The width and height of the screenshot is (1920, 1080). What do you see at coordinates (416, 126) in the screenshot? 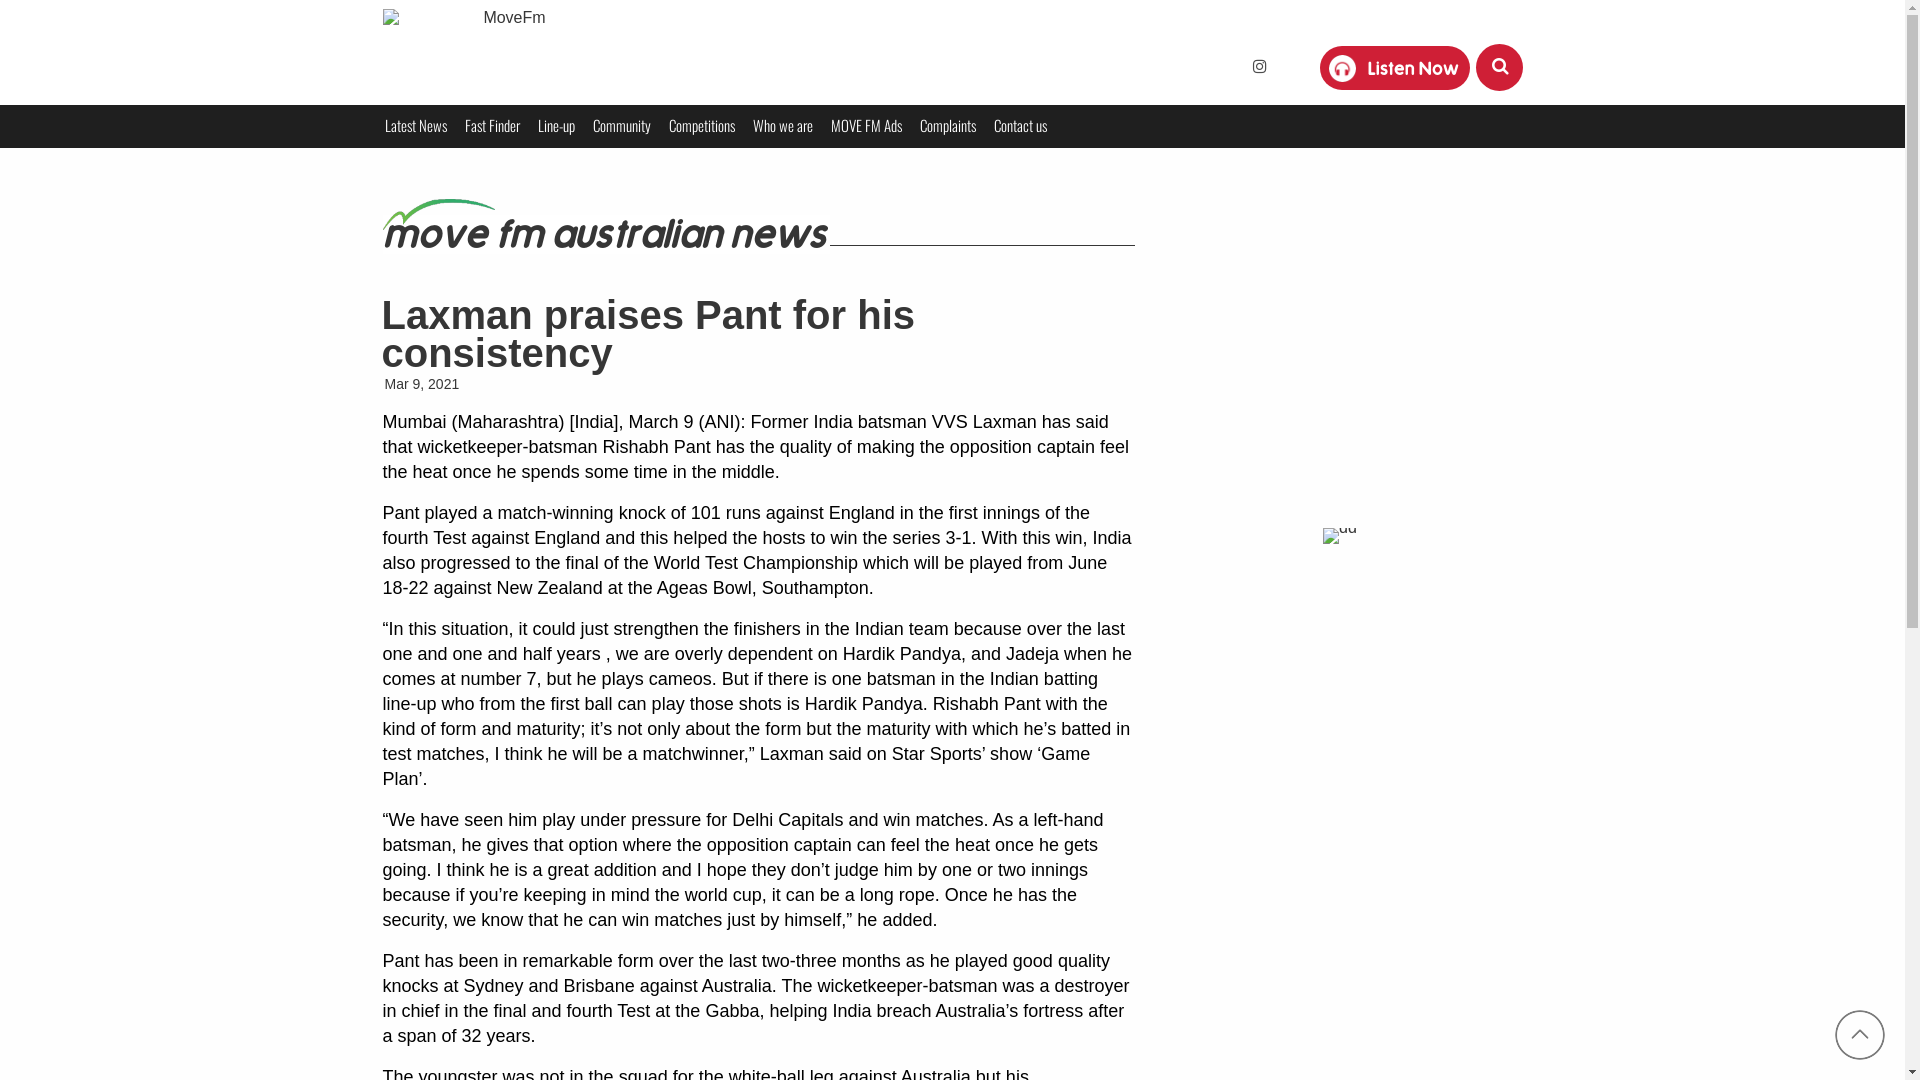
I see `Latest News` at bounding box center [416, 126].